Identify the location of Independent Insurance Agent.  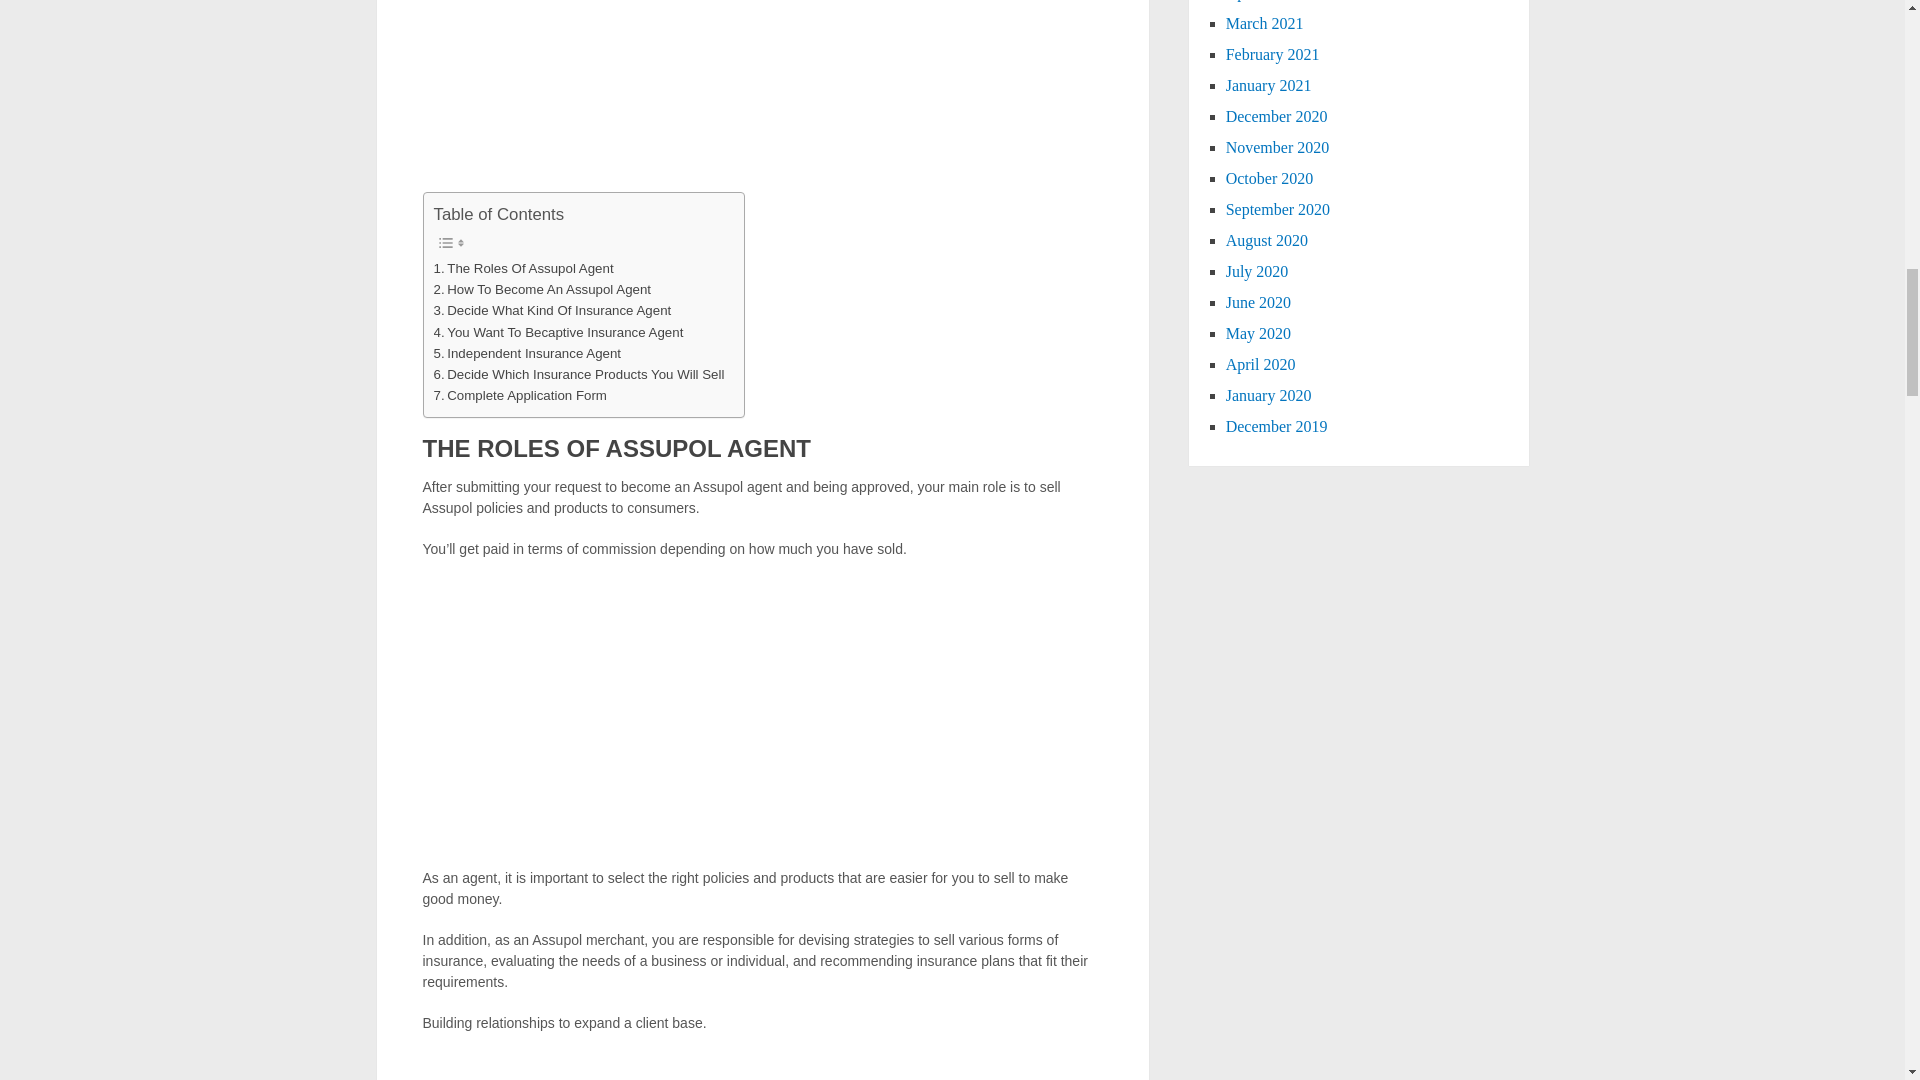
(528, 353).